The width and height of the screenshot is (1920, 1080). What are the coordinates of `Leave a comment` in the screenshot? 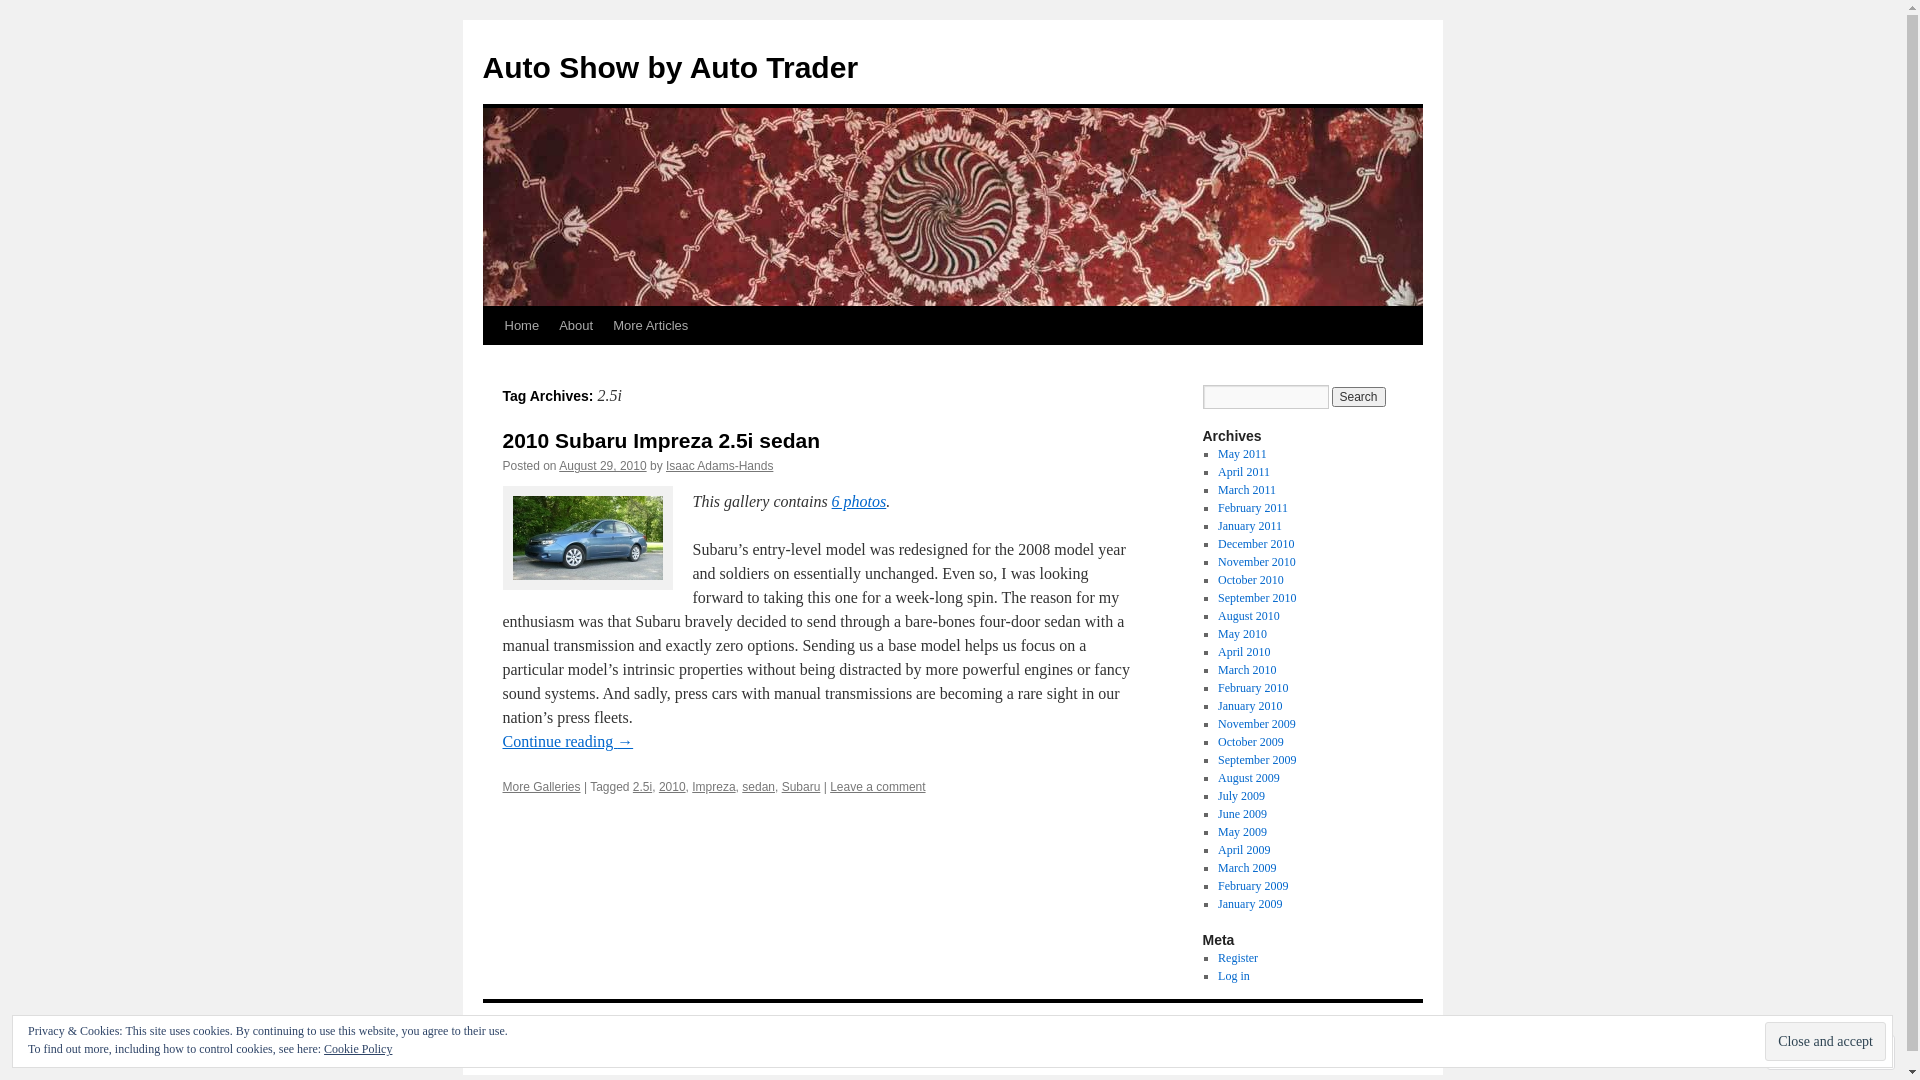 It's located at (878, 787).